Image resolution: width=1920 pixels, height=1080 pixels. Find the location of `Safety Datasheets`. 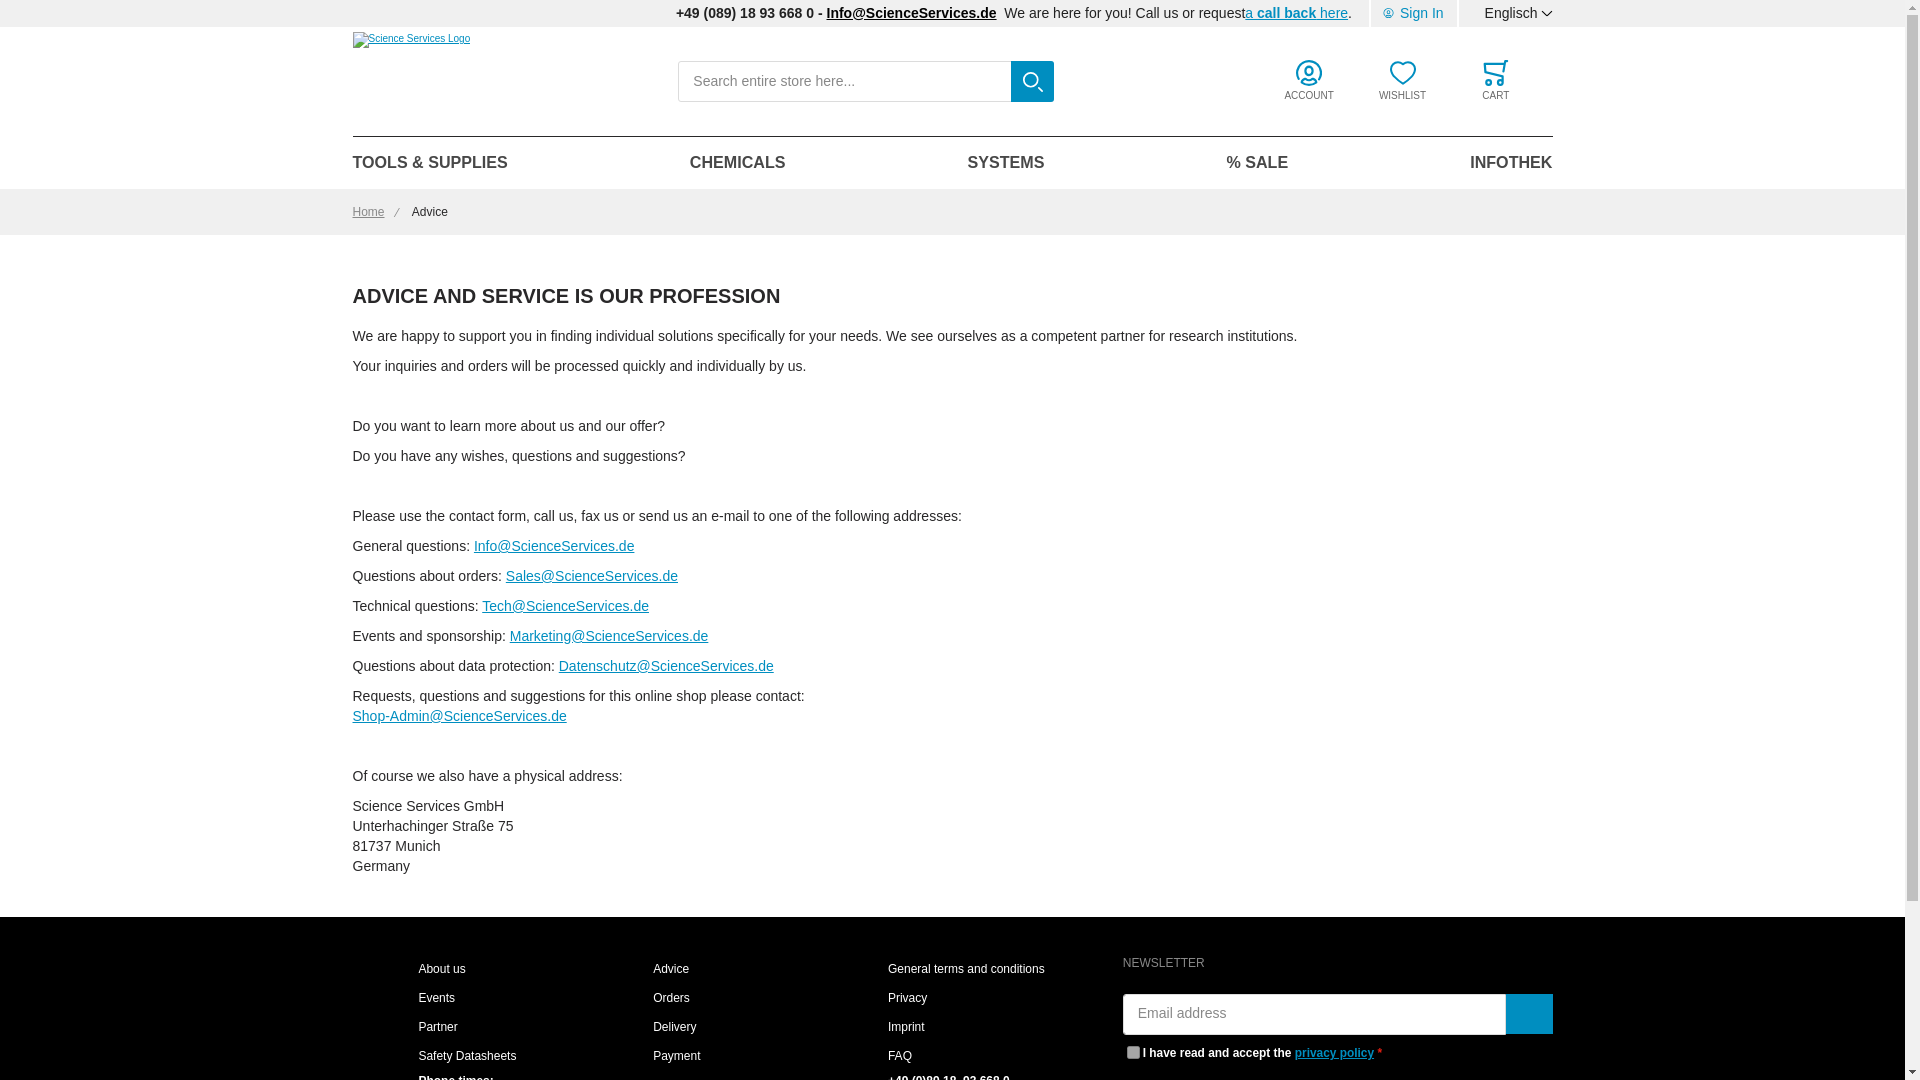

Safety Datasheets is located at coordinates (467, 1057).